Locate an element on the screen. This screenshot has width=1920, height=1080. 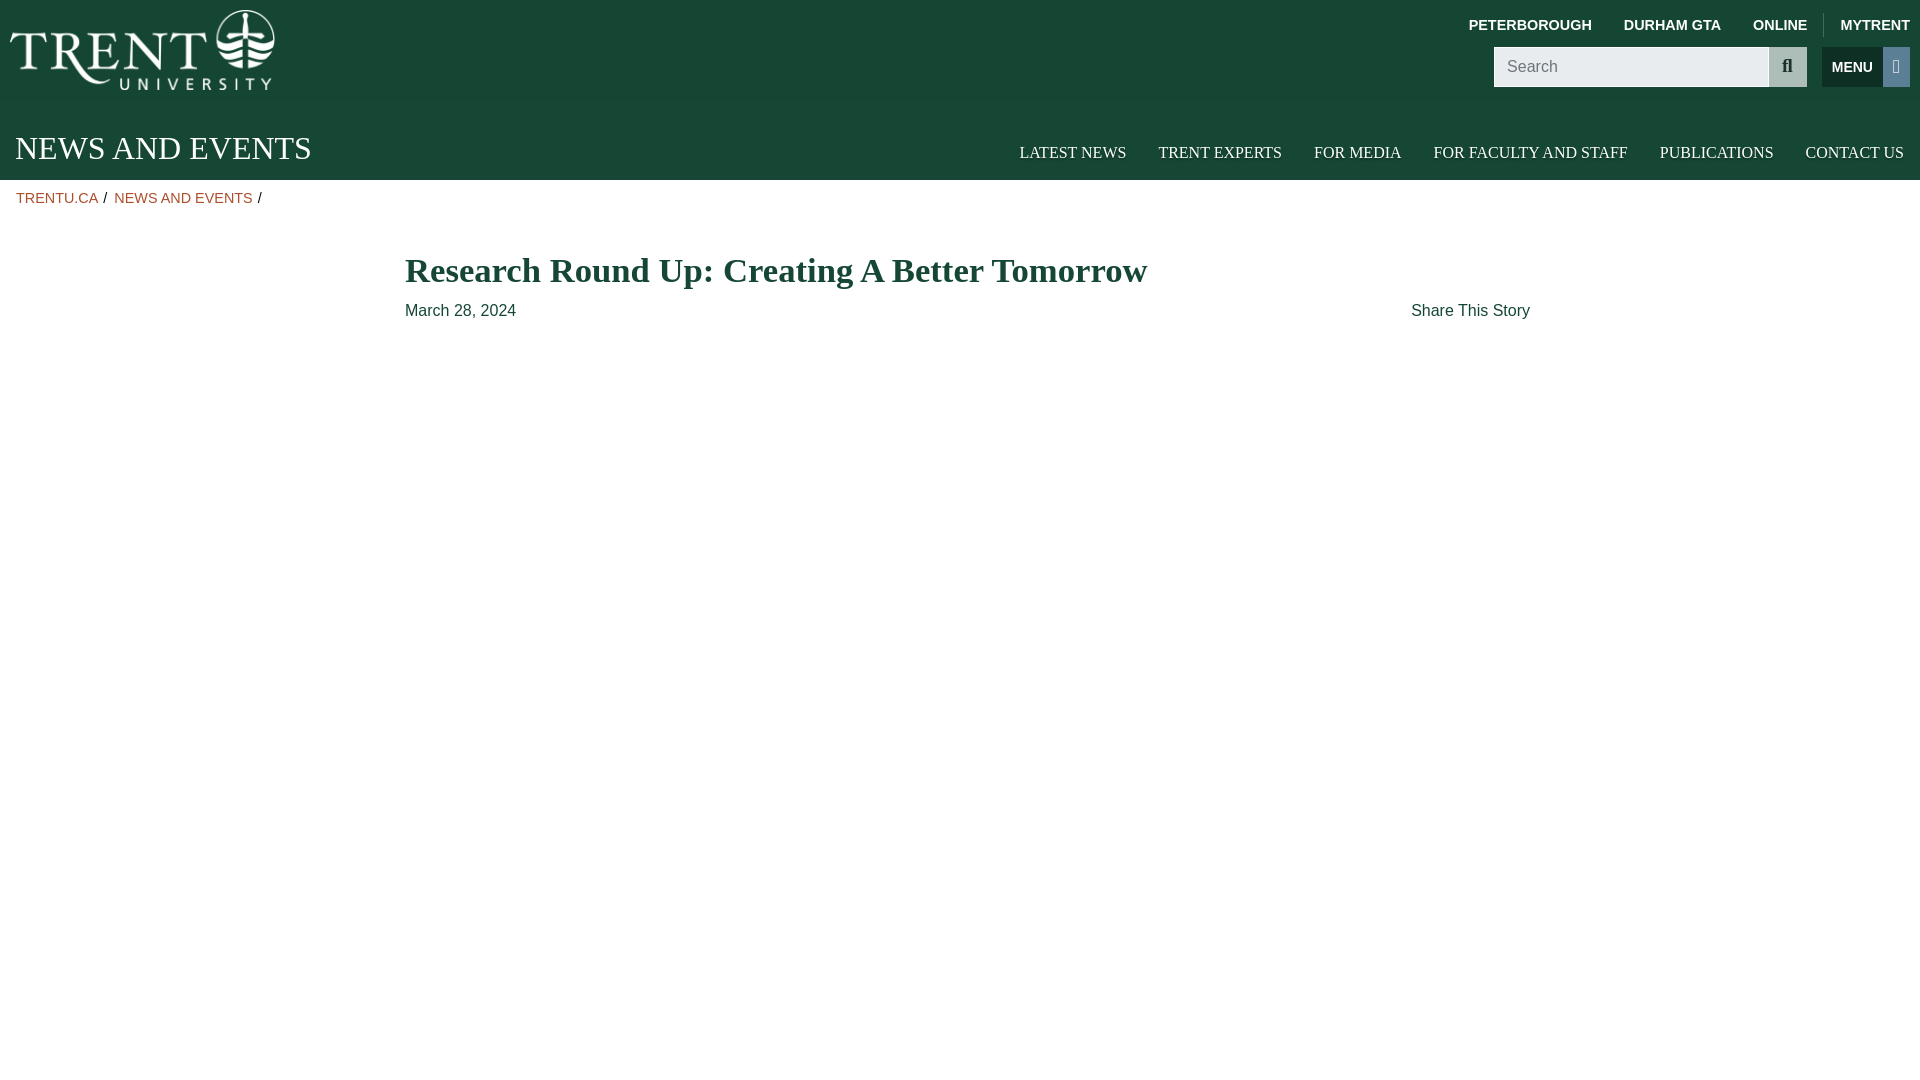
Home is located at coordinates (142, 49).